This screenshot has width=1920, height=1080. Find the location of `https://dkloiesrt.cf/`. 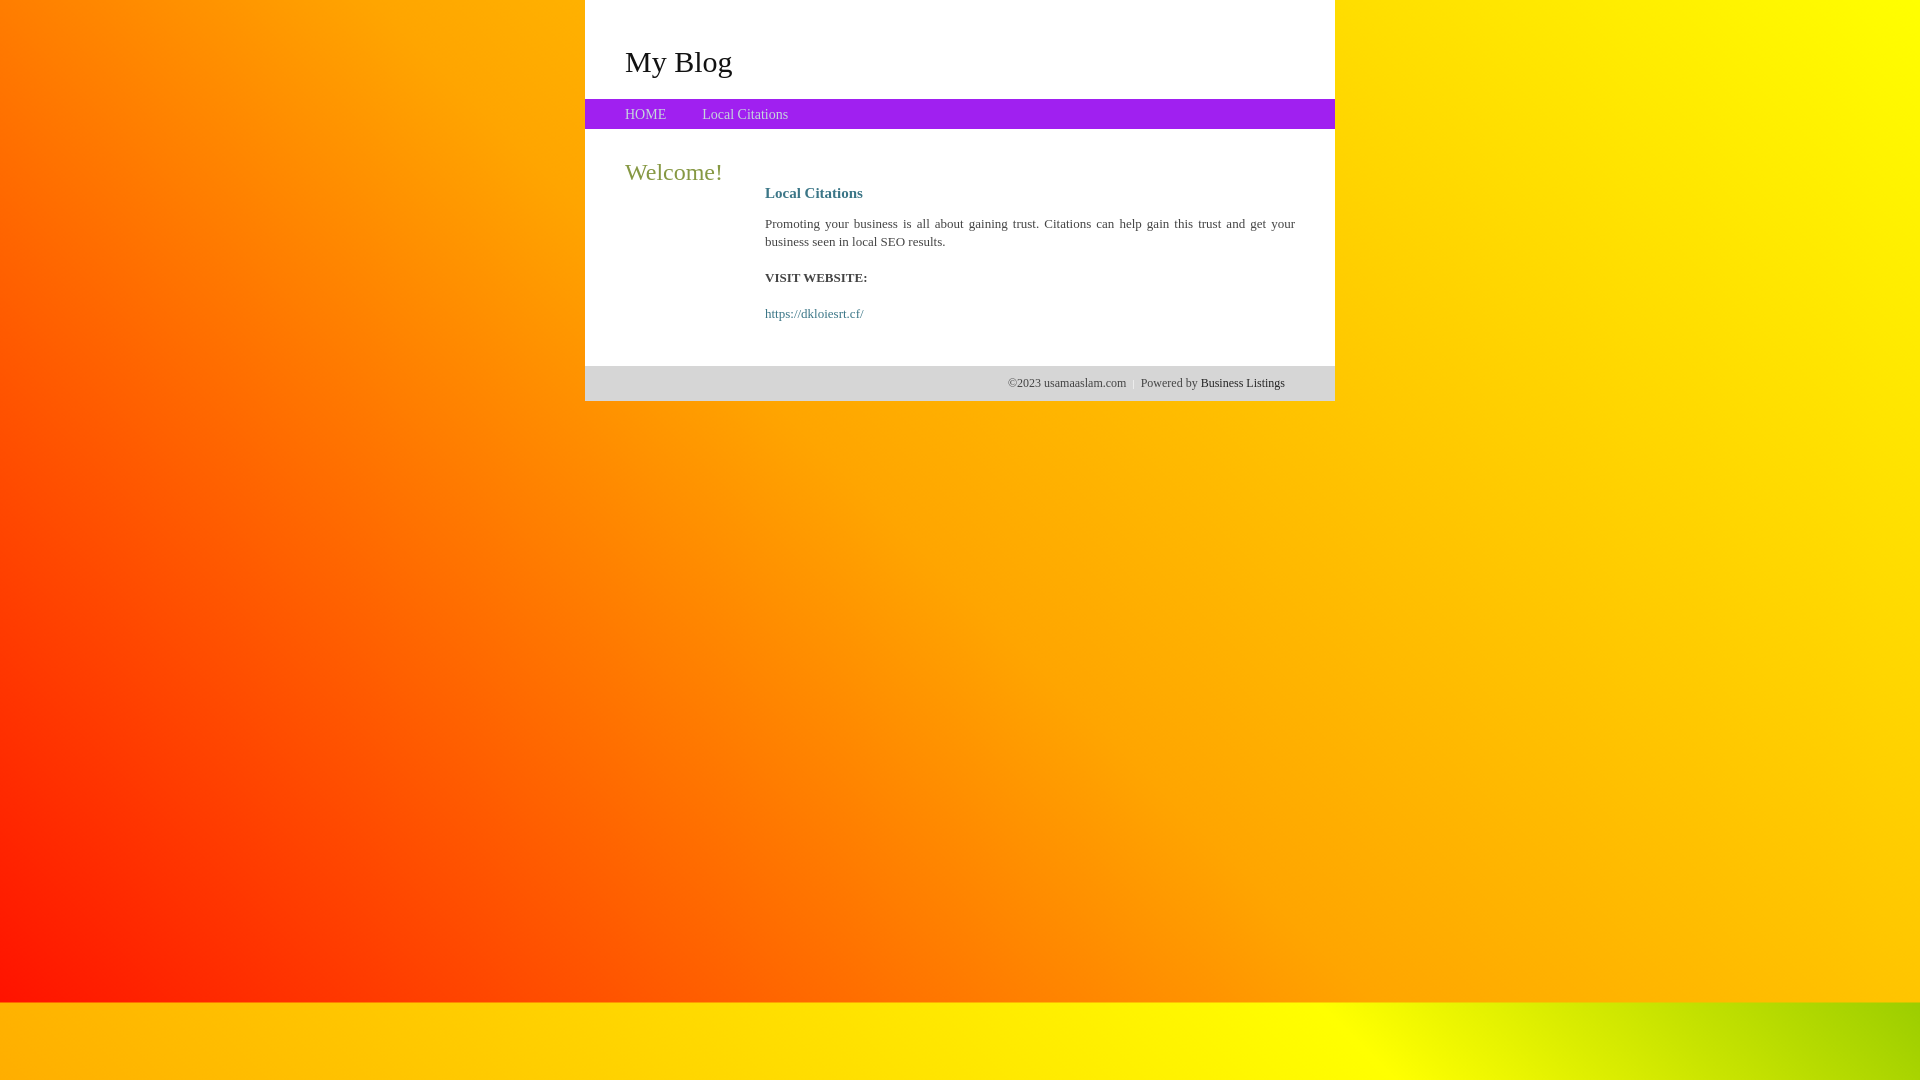

https://dkloiesrt.cf/ is located at coordinates (814, 314).